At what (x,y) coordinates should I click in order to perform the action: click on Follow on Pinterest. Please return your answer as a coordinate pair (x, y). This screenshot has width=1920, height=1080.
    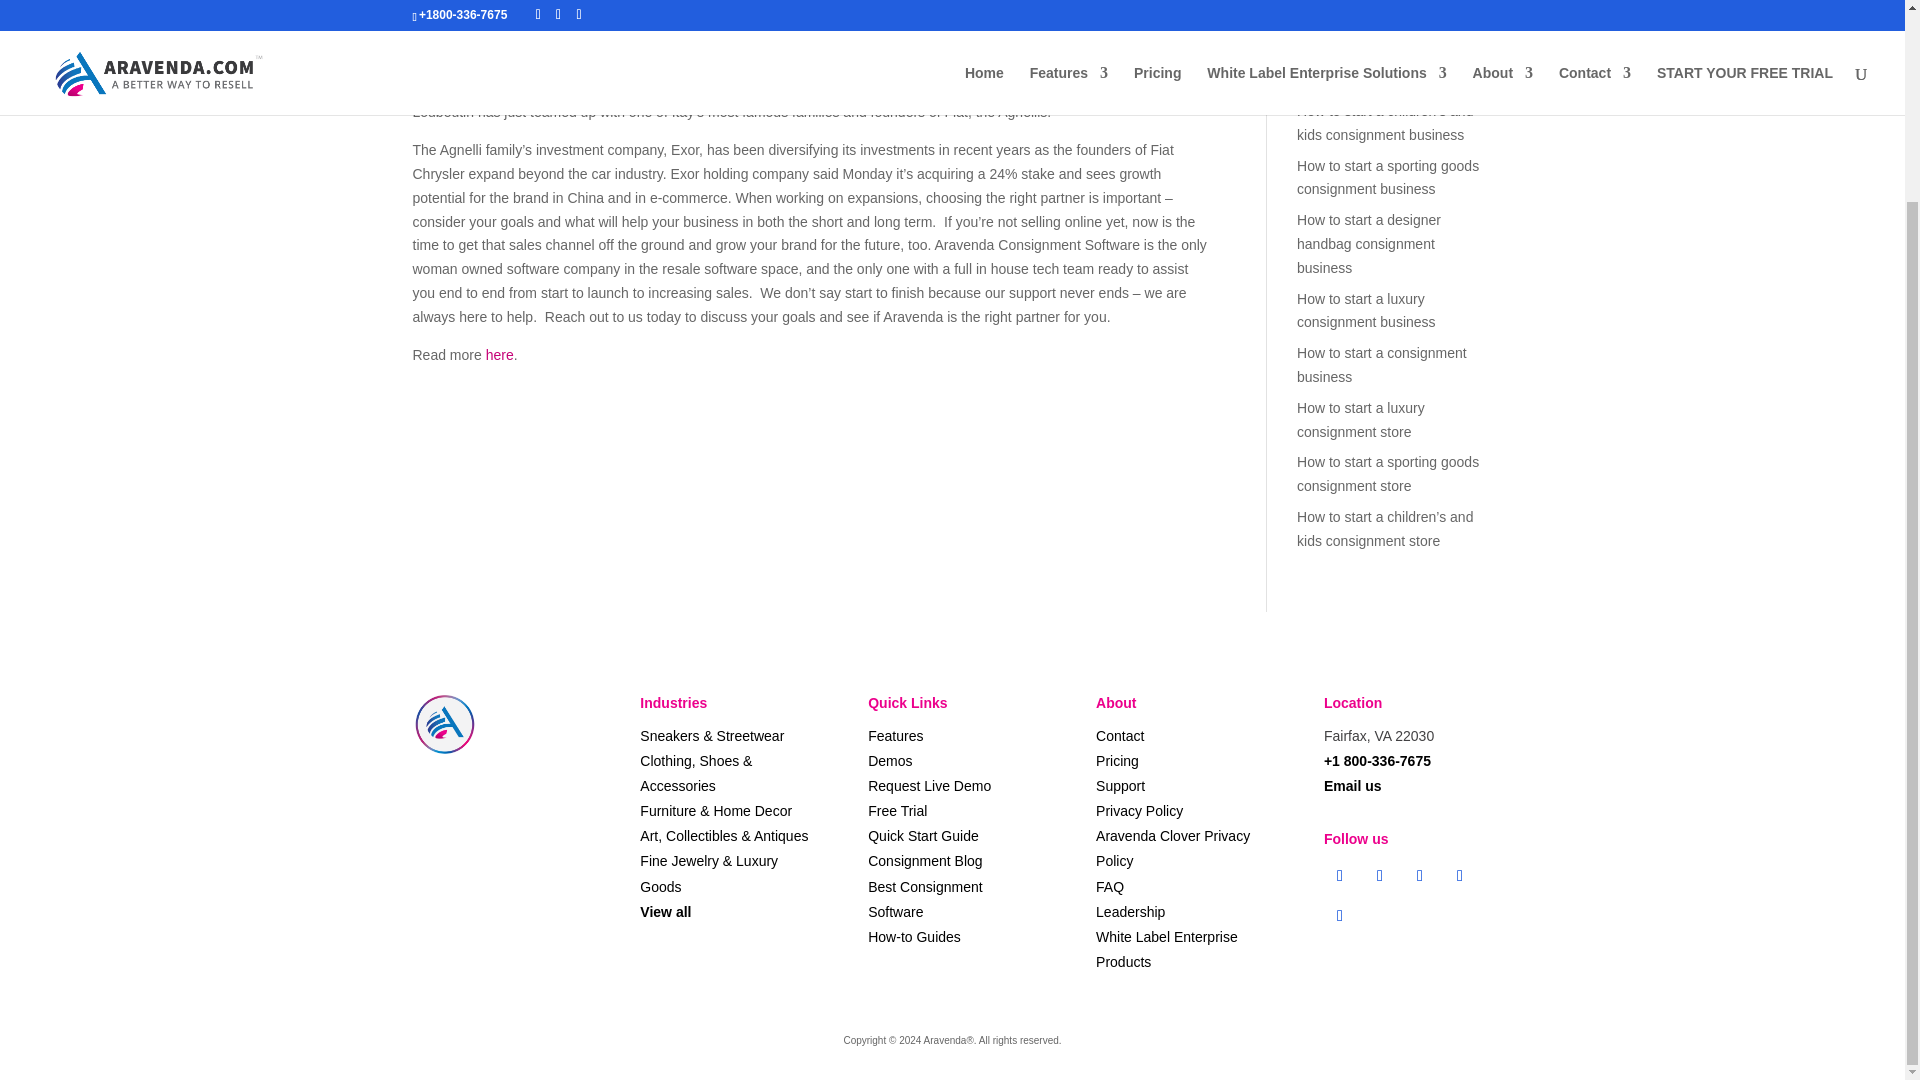
    Looking at the image, I should click on (1460, 876).